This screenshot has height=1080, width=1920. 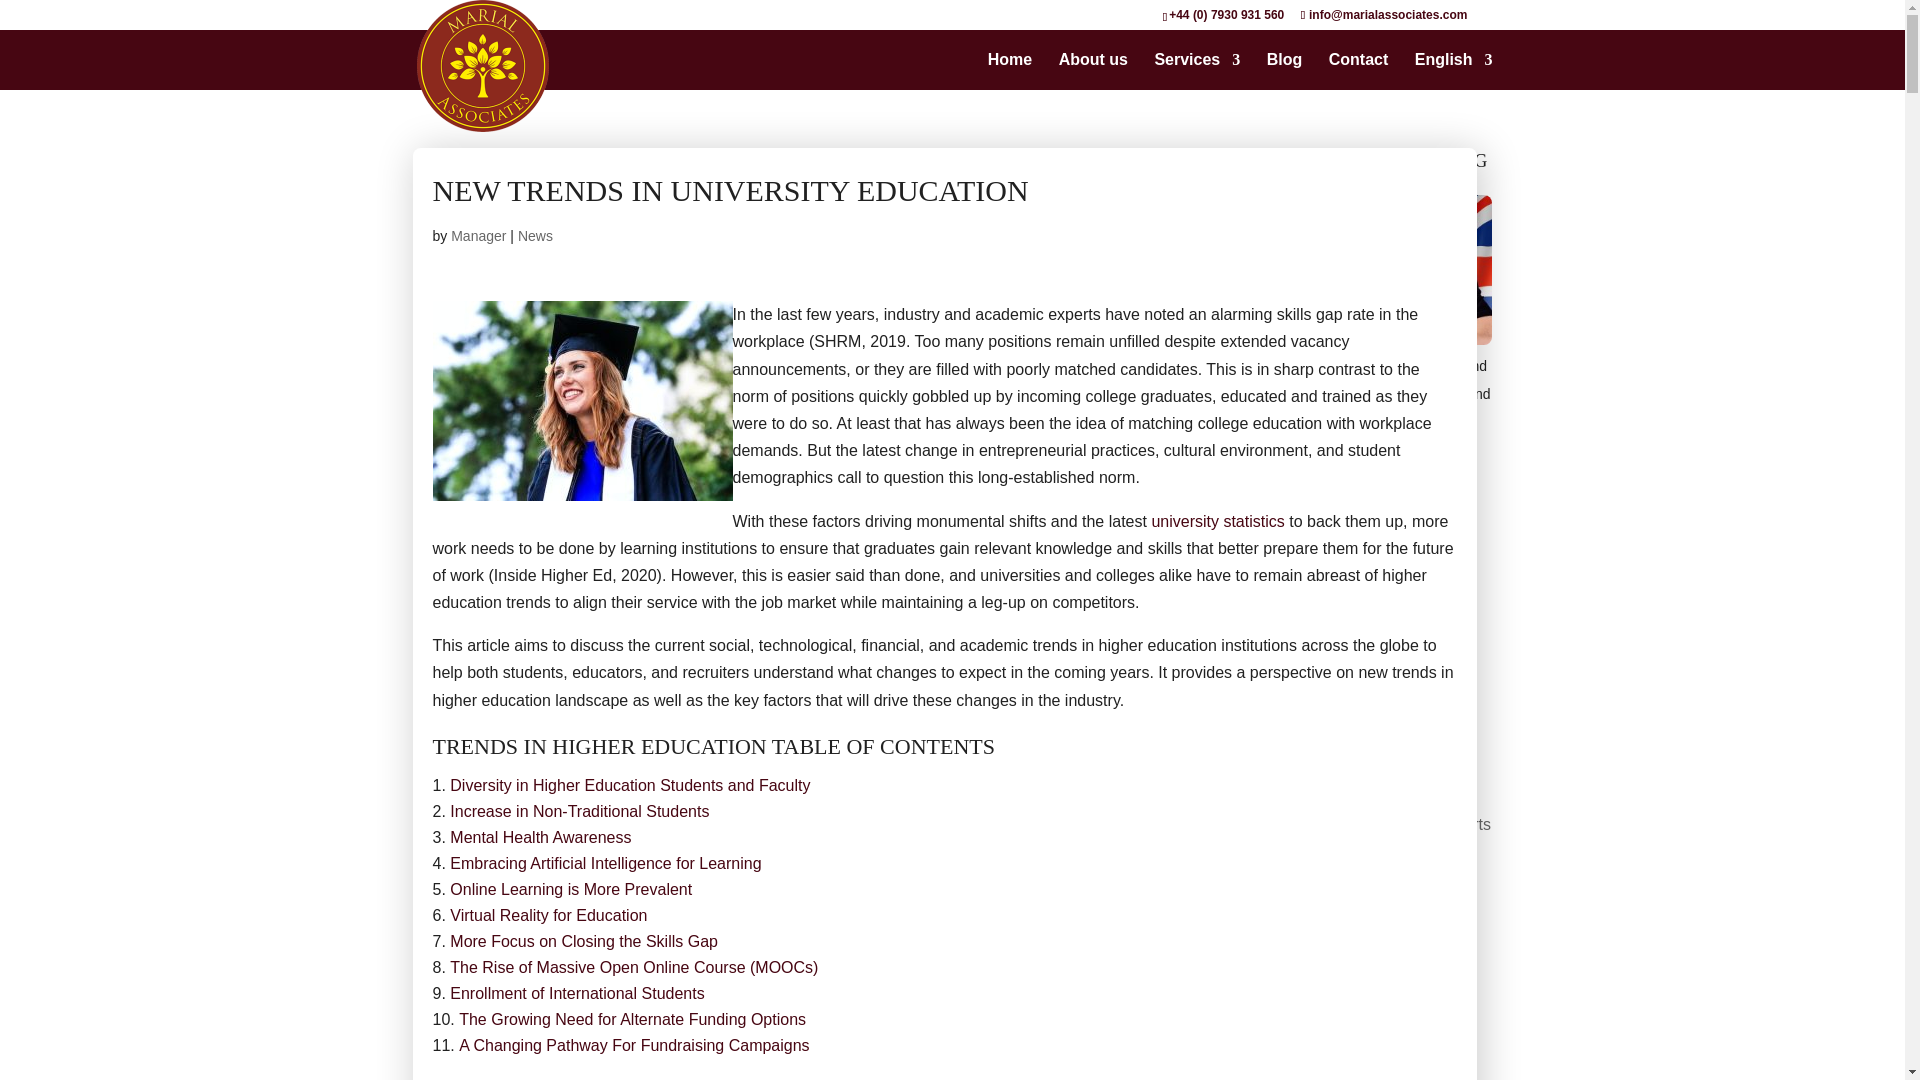 I want to click on Mental Health Awareness, so click(x=540, y=837).